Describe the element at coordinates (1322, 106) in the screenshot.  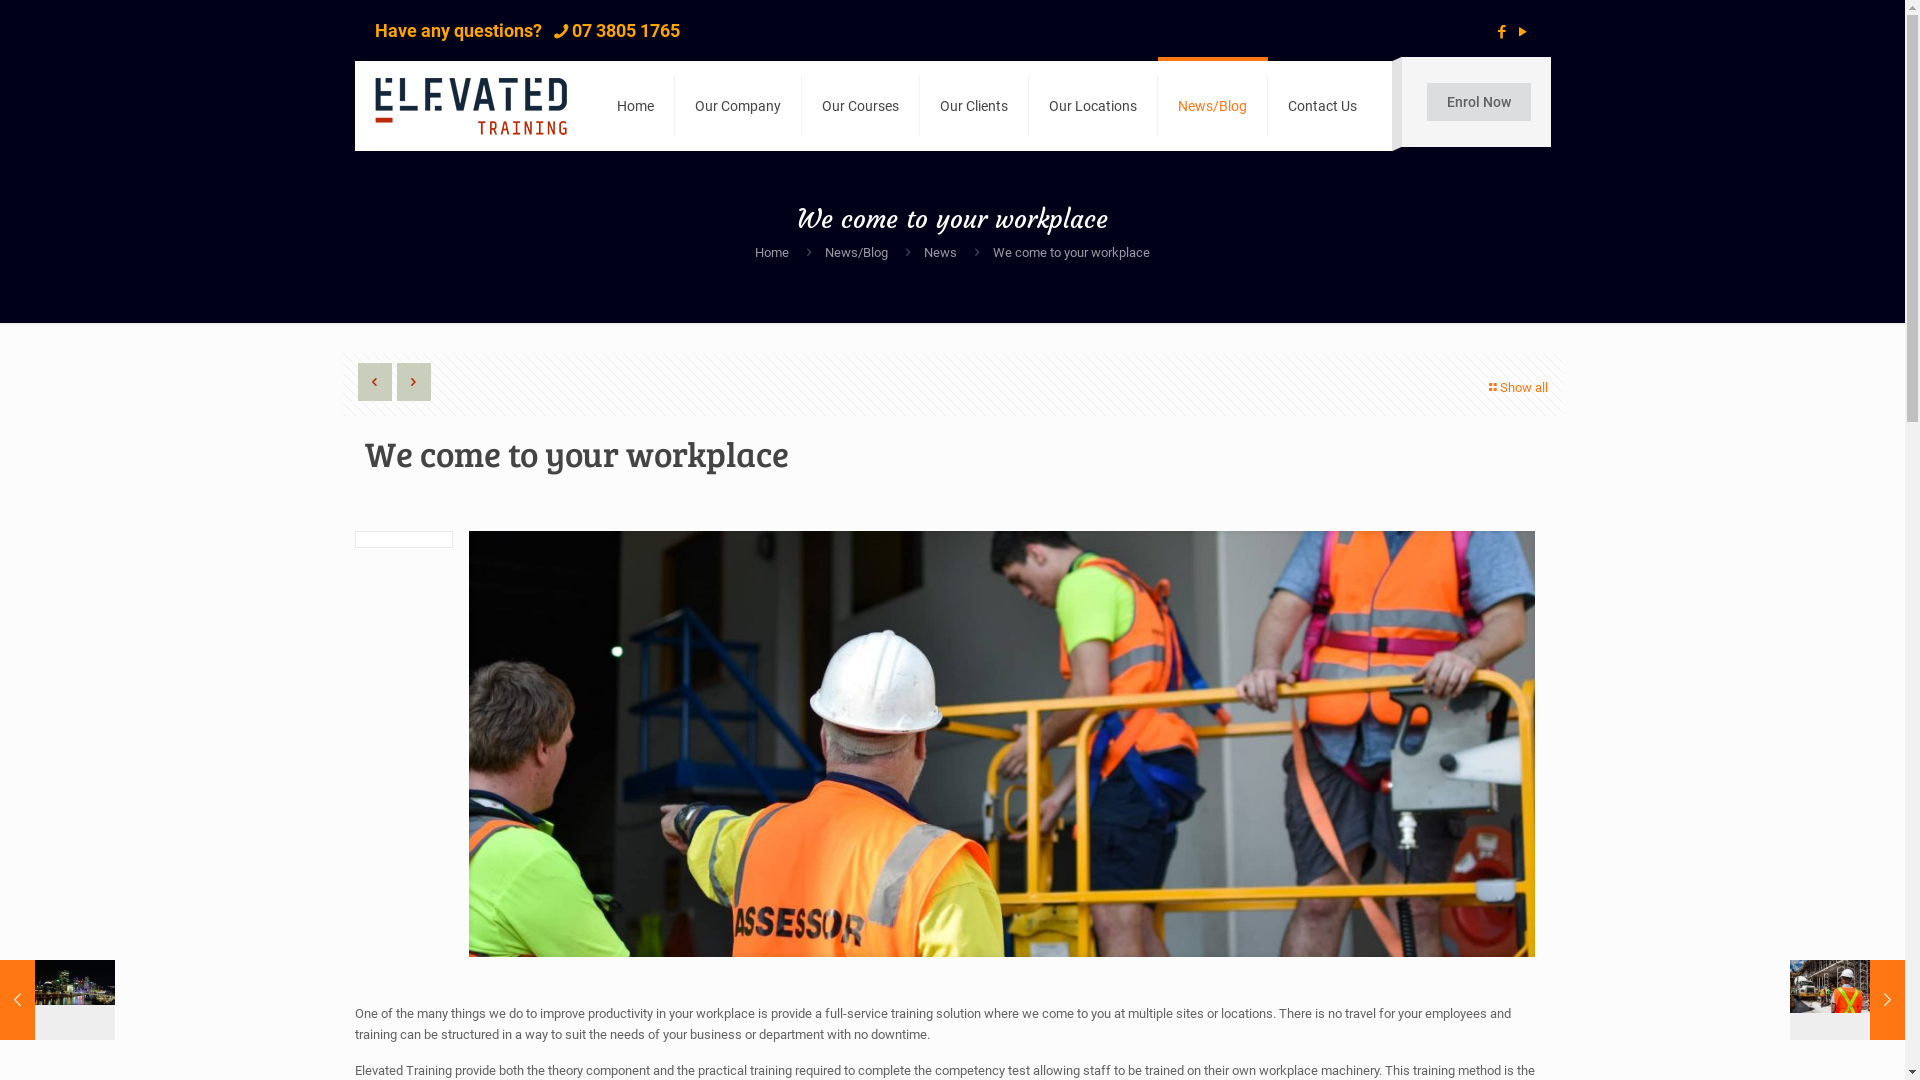
I see `Contact Us` at that location.